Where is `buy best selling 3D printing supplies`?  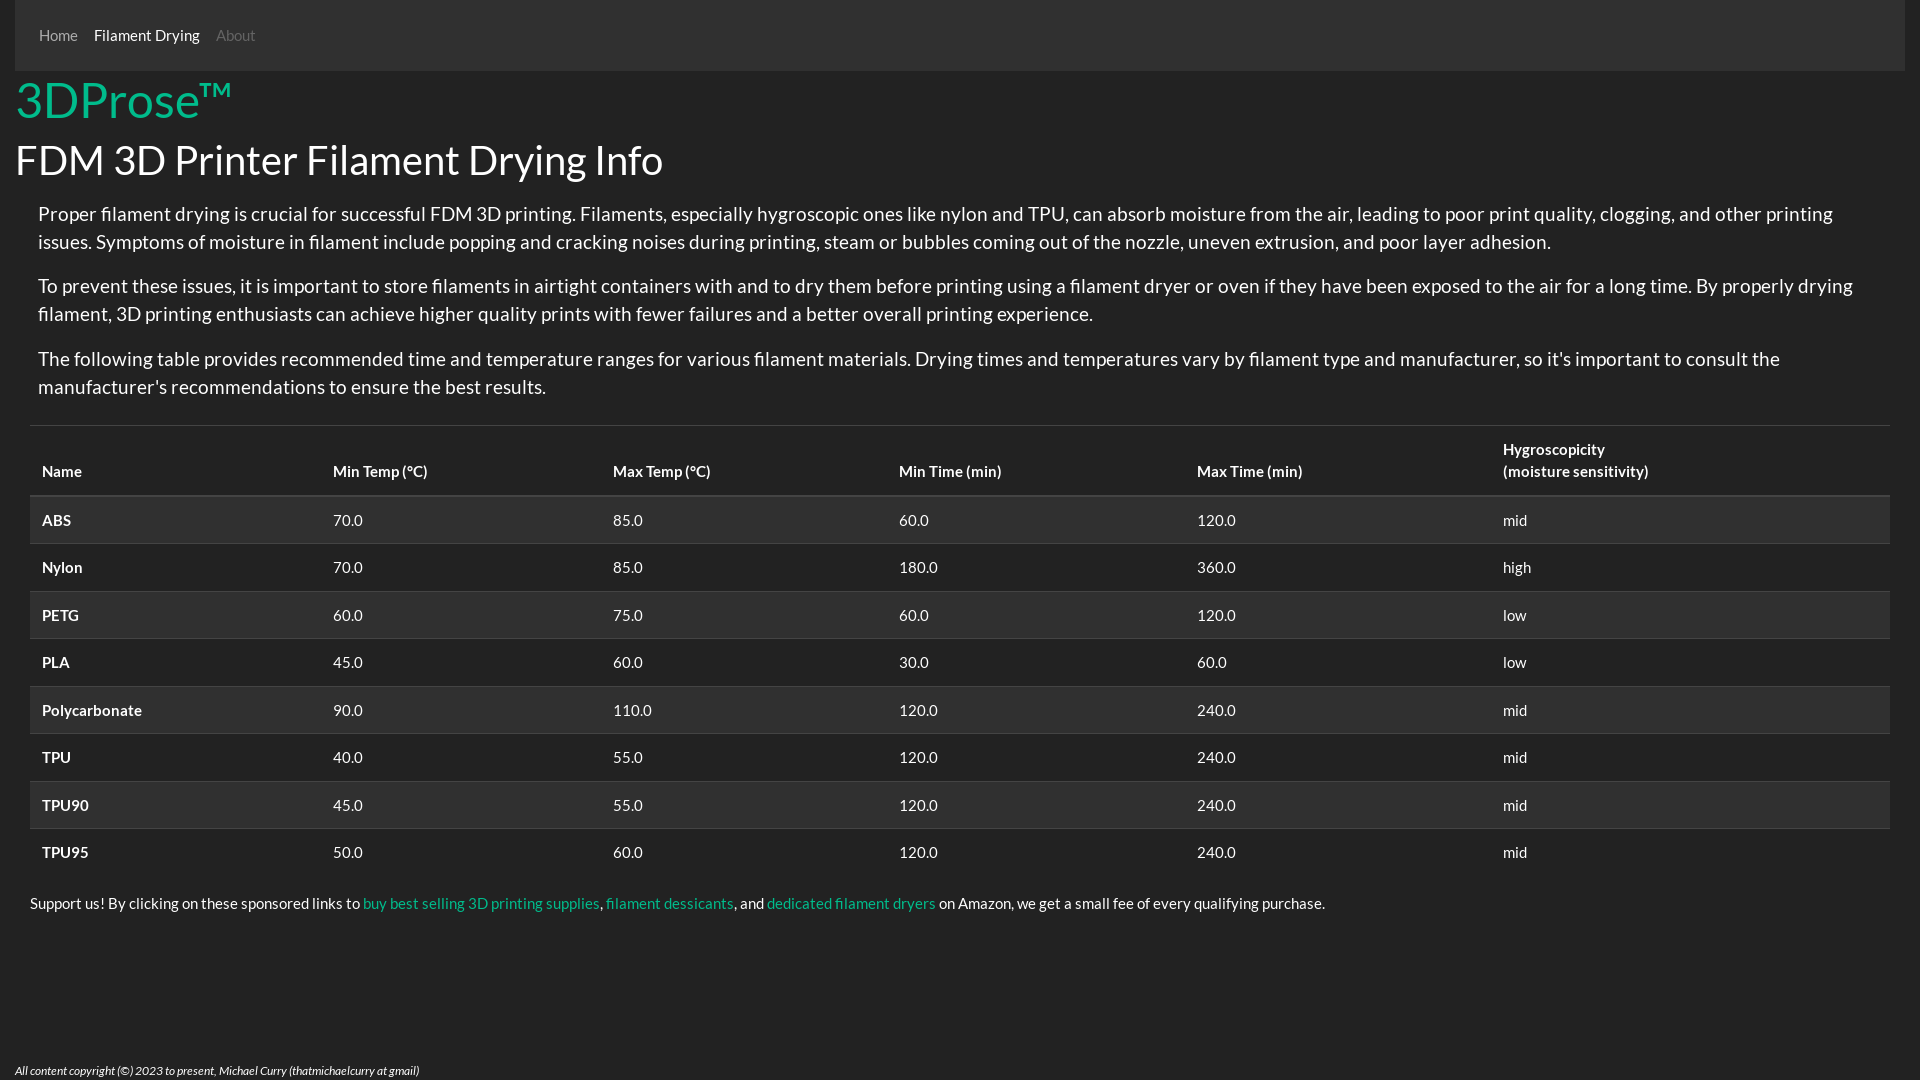 buy best selling 3D printing supplies is located at coordinates (482, 902).